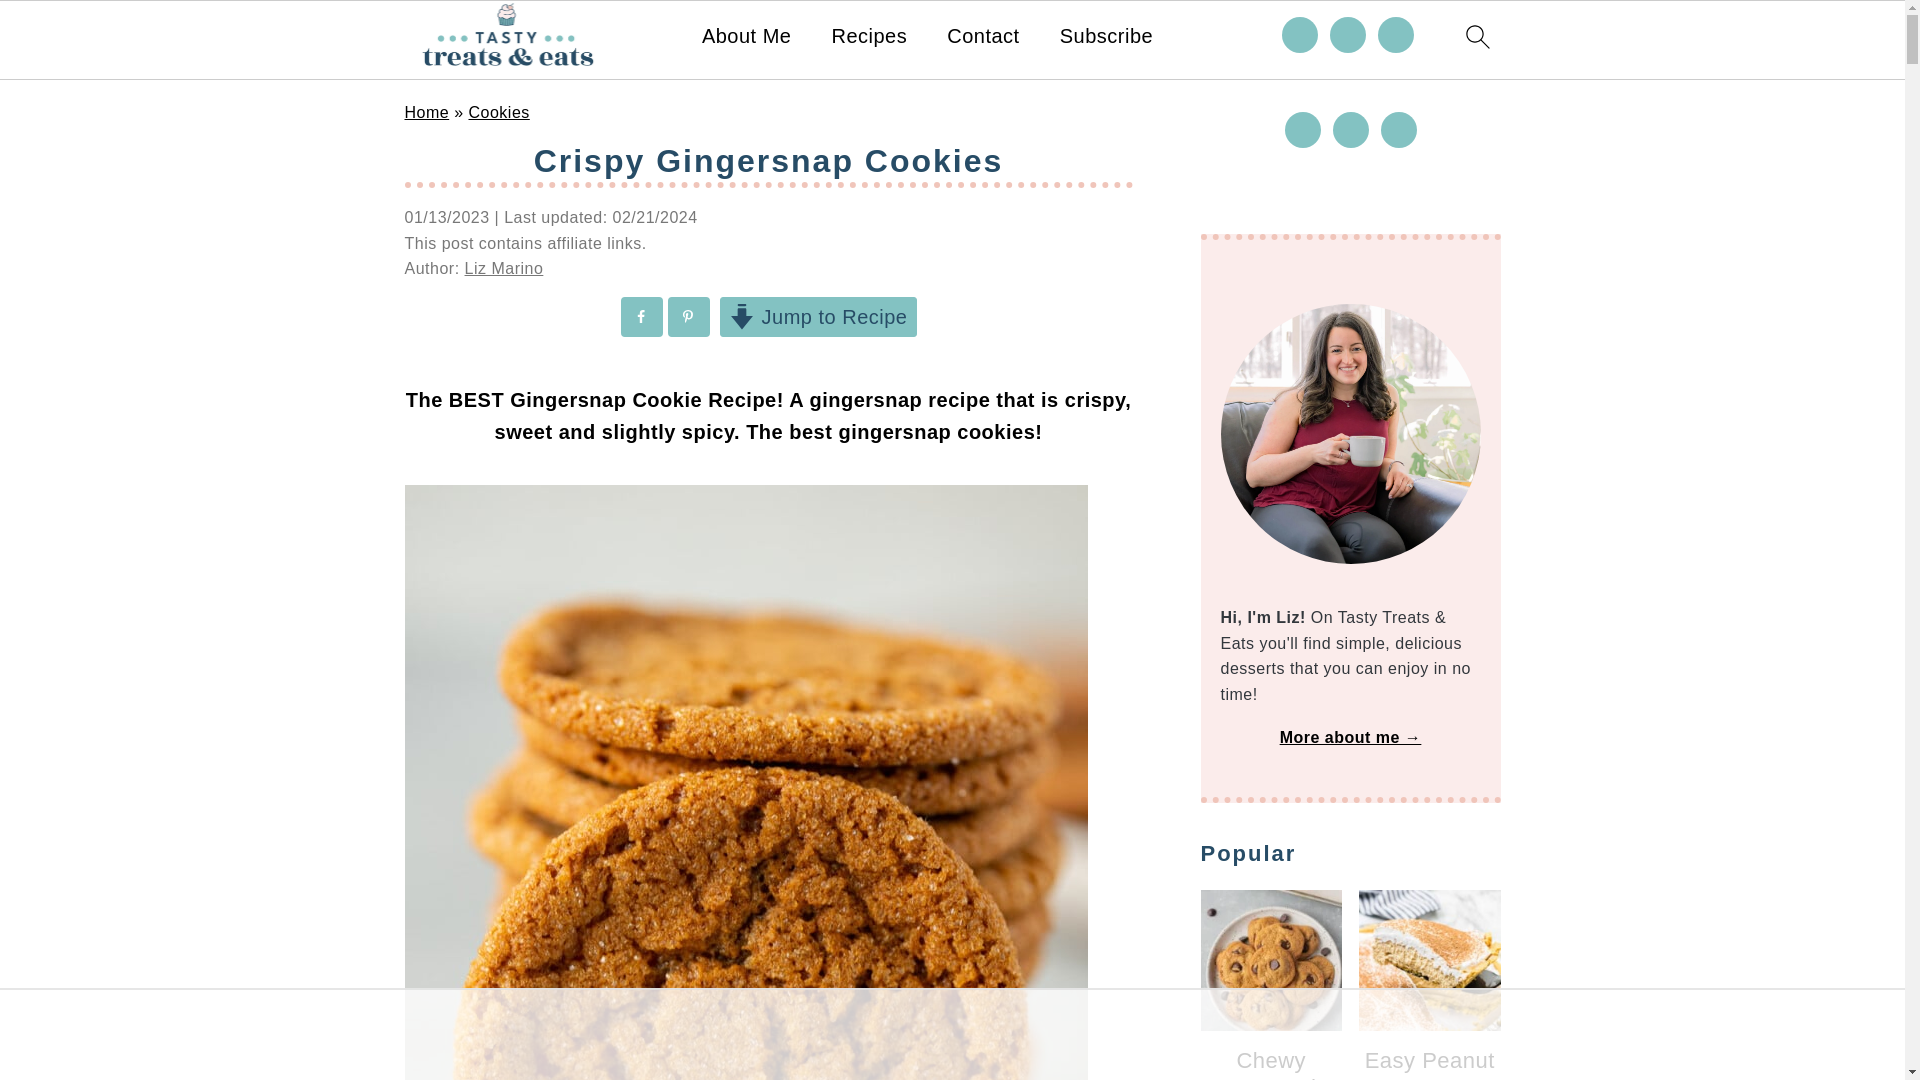  Describe the element at coordinates (868, 35) in the screenshot. I see `Recipes` at that location.